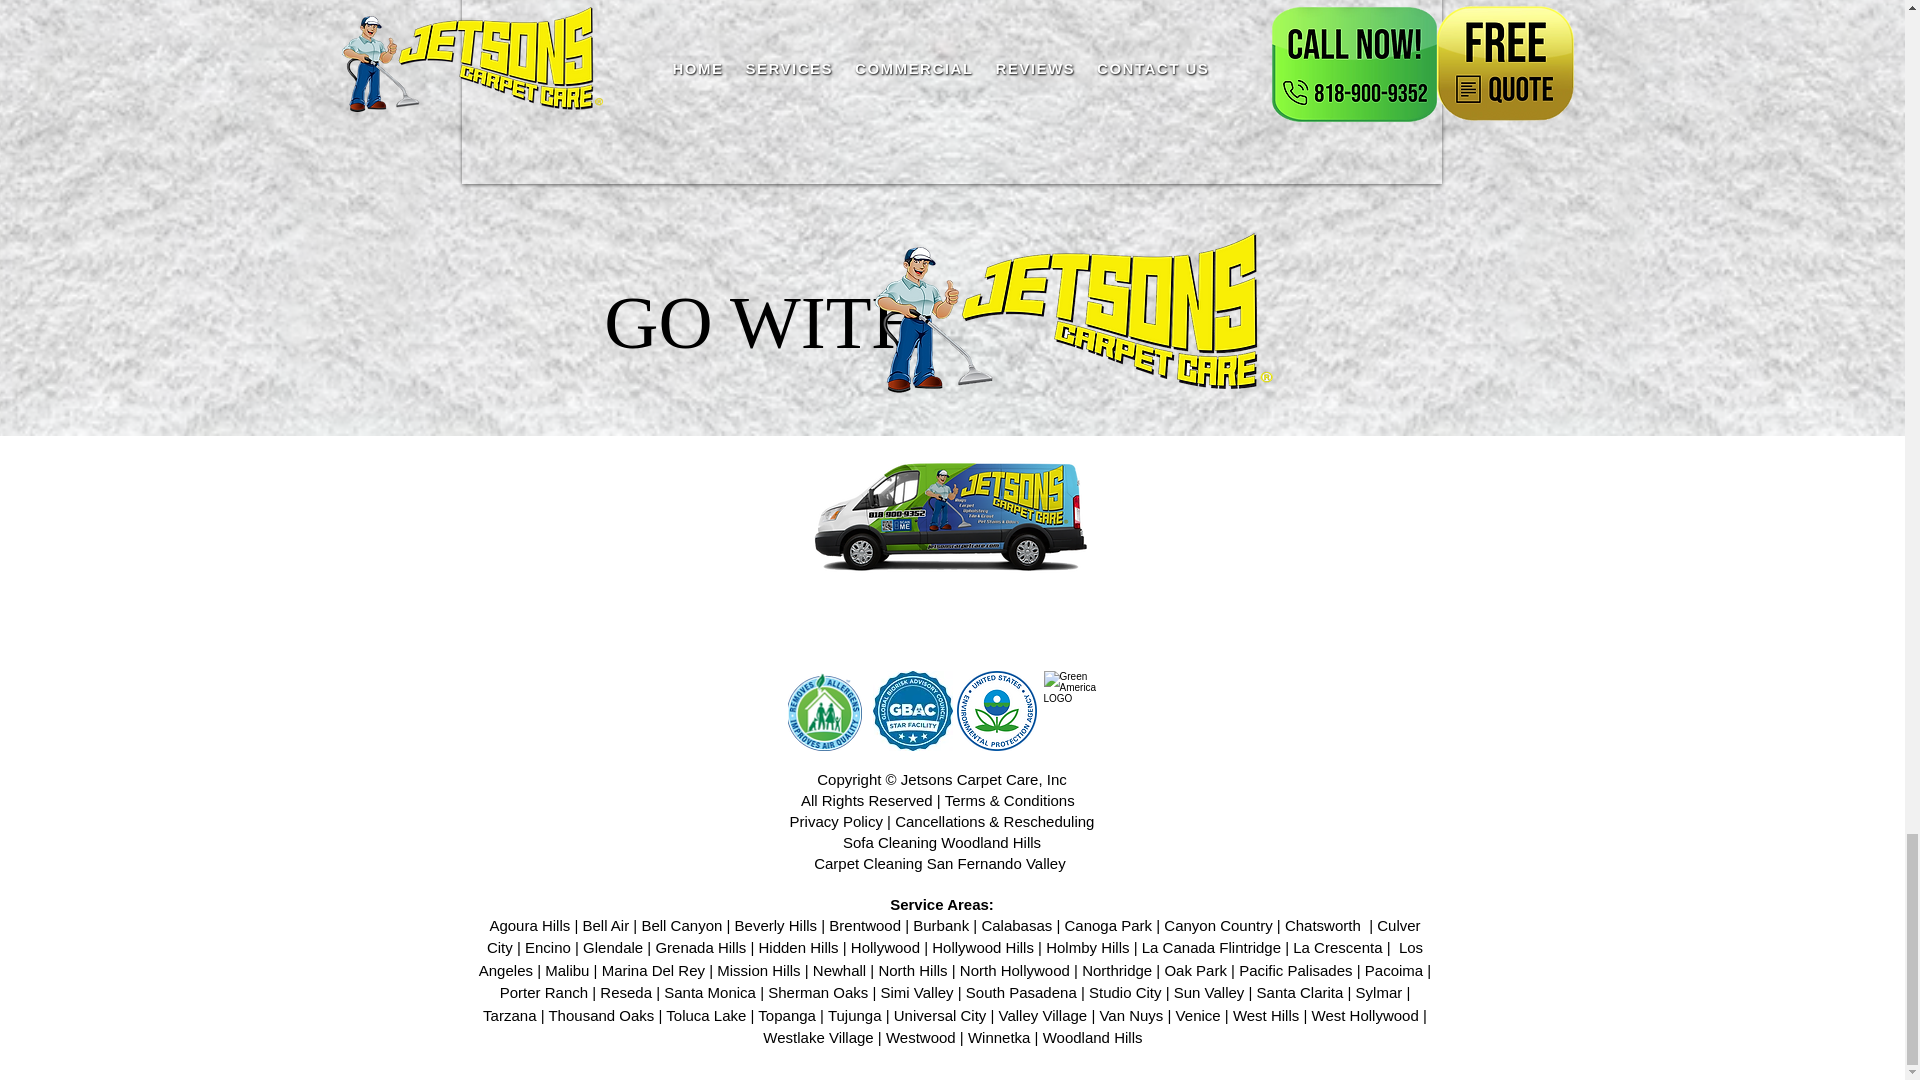  What do you see at coordinates (547, 946) in the screenshot?
I see `Encino` at bounding box center [547, 946].